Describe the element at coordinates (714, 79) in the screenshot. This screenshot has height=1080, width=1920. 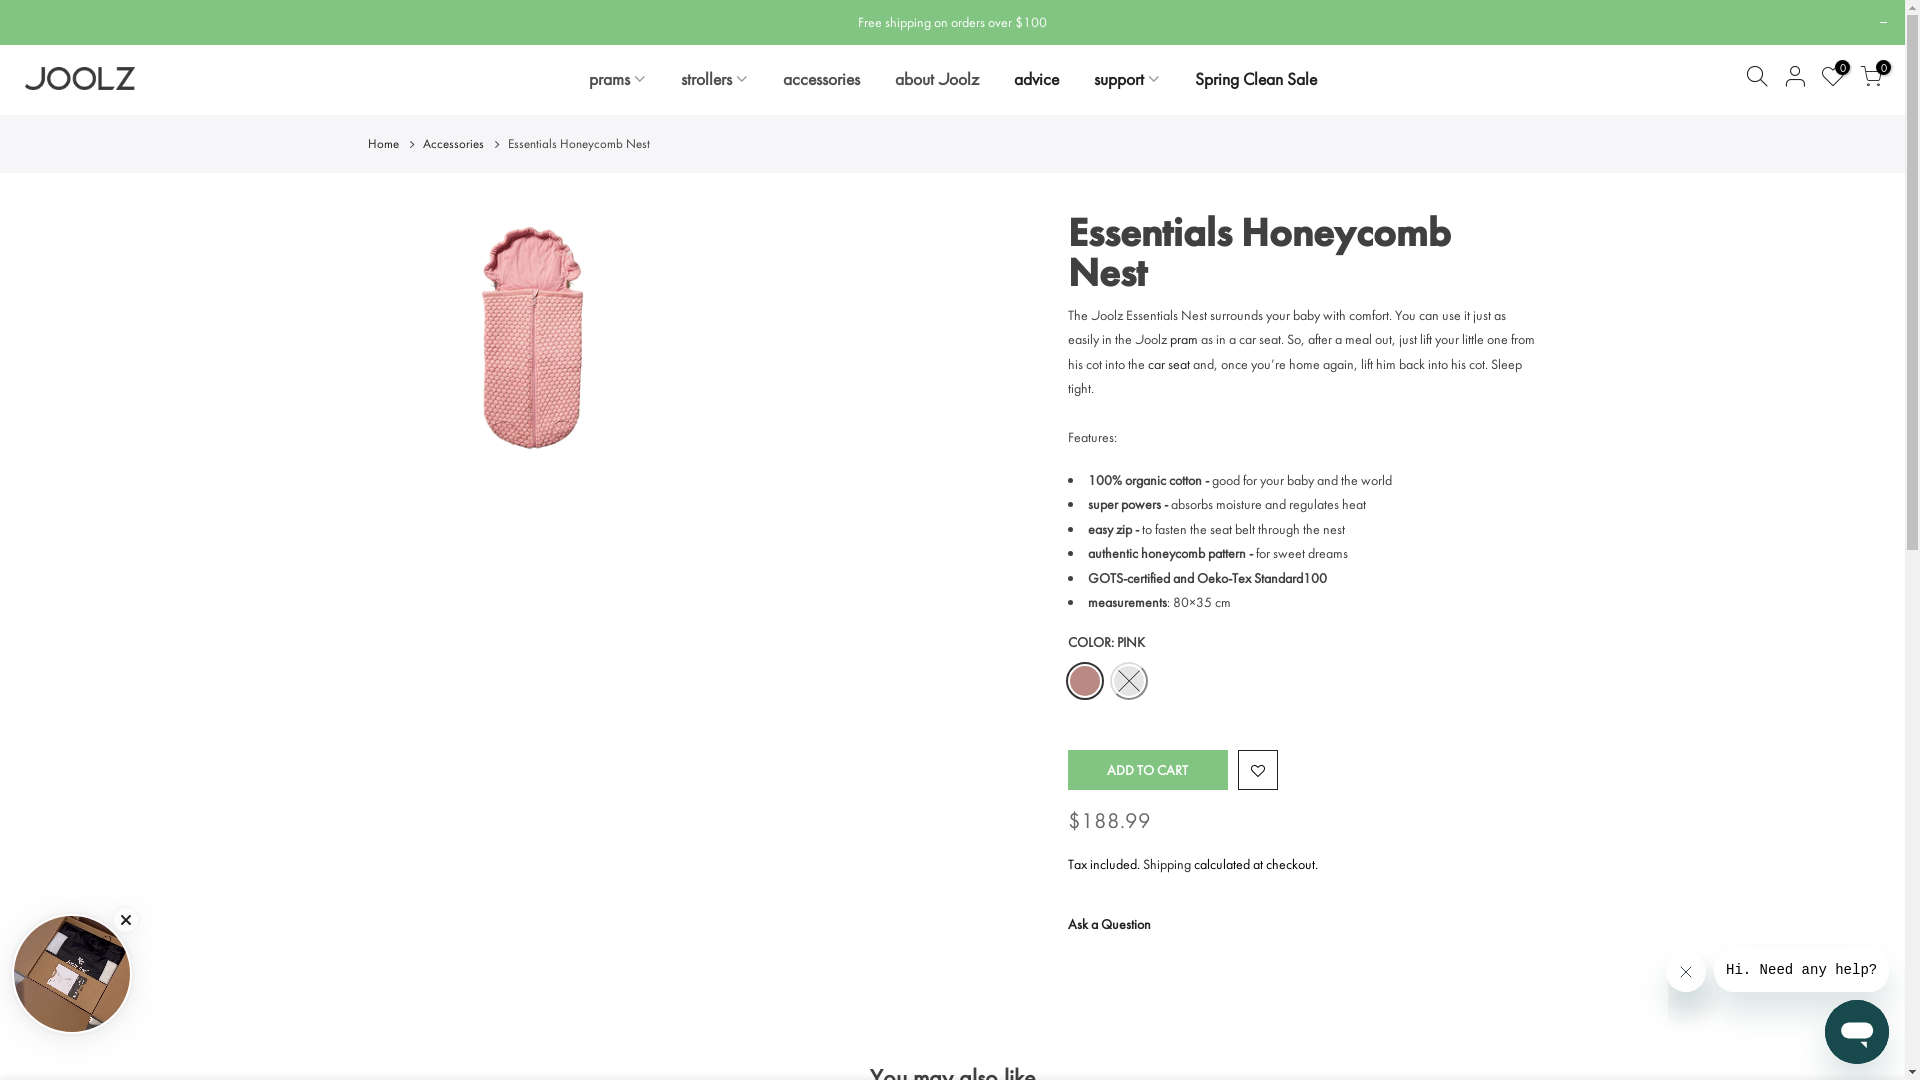
I see `strollers` at that location.